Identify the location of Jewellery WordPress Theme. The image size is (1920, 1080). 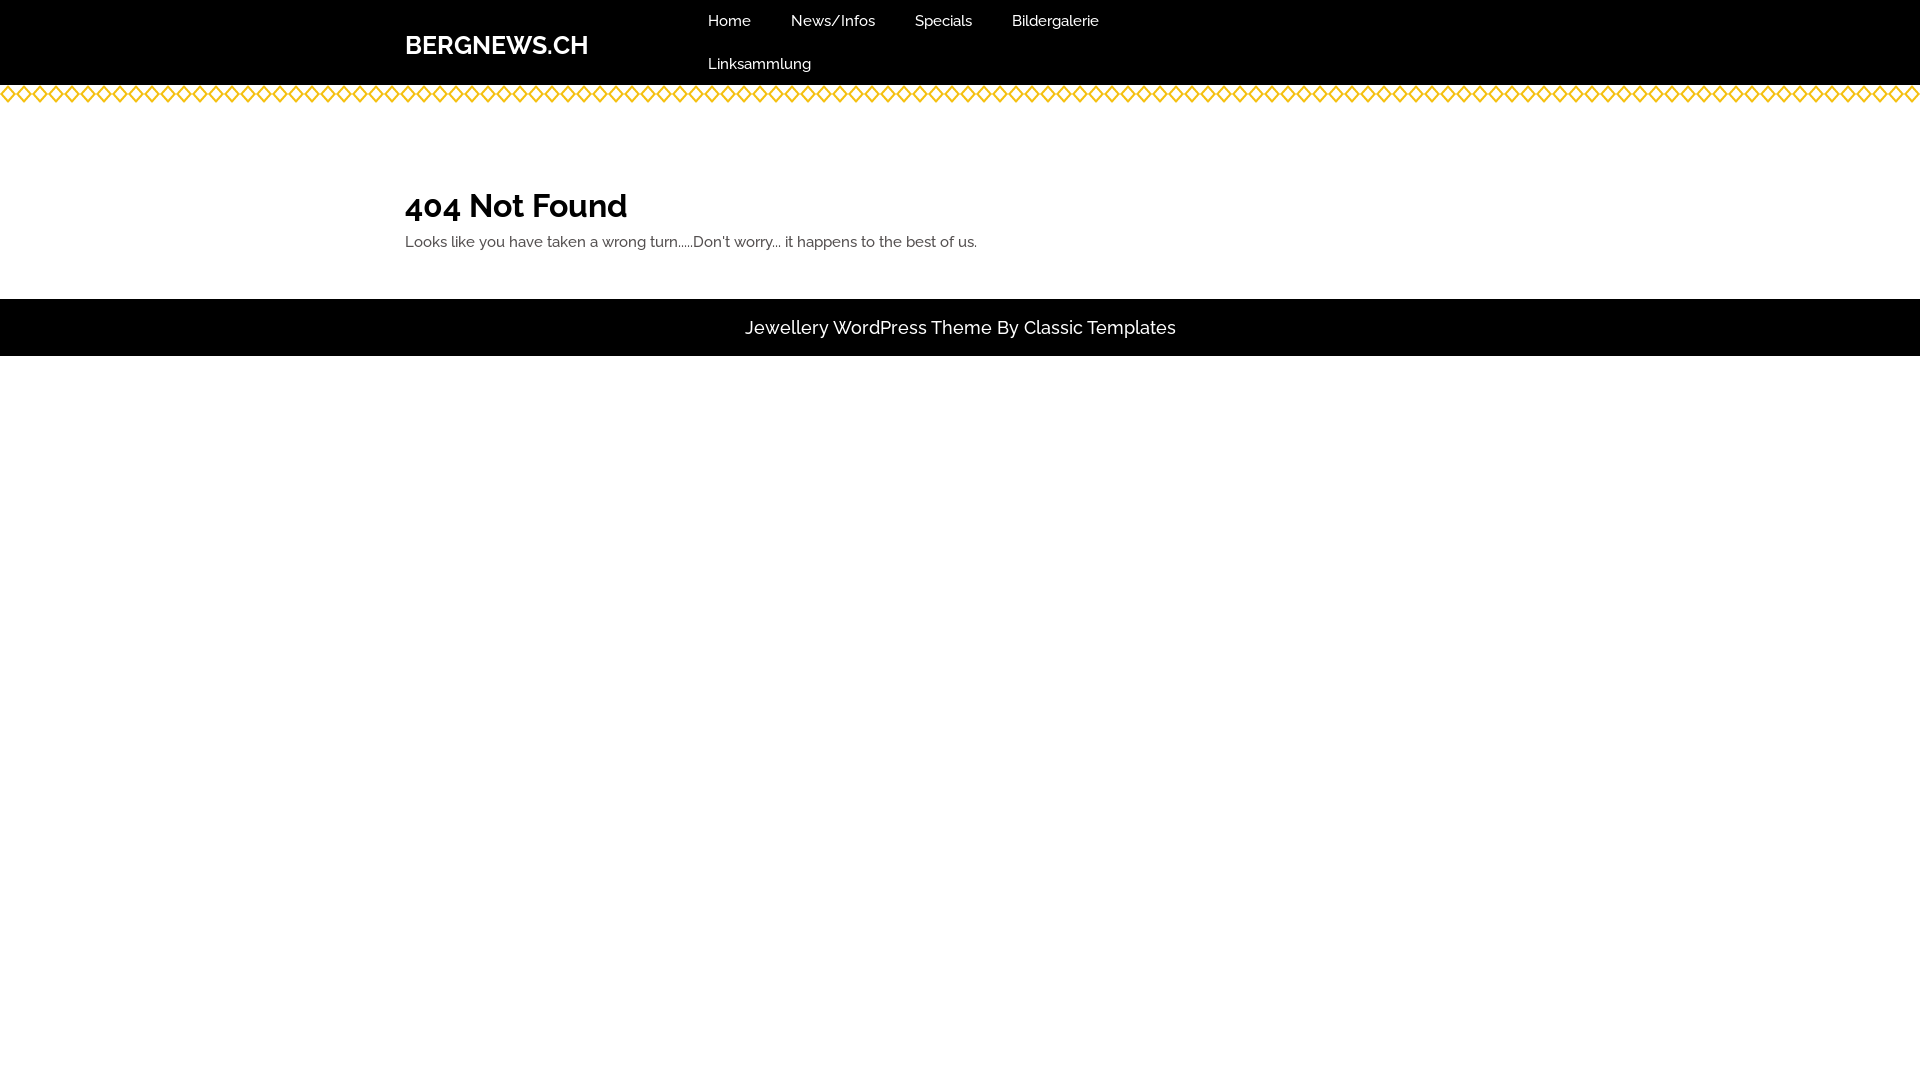
(868, 328).